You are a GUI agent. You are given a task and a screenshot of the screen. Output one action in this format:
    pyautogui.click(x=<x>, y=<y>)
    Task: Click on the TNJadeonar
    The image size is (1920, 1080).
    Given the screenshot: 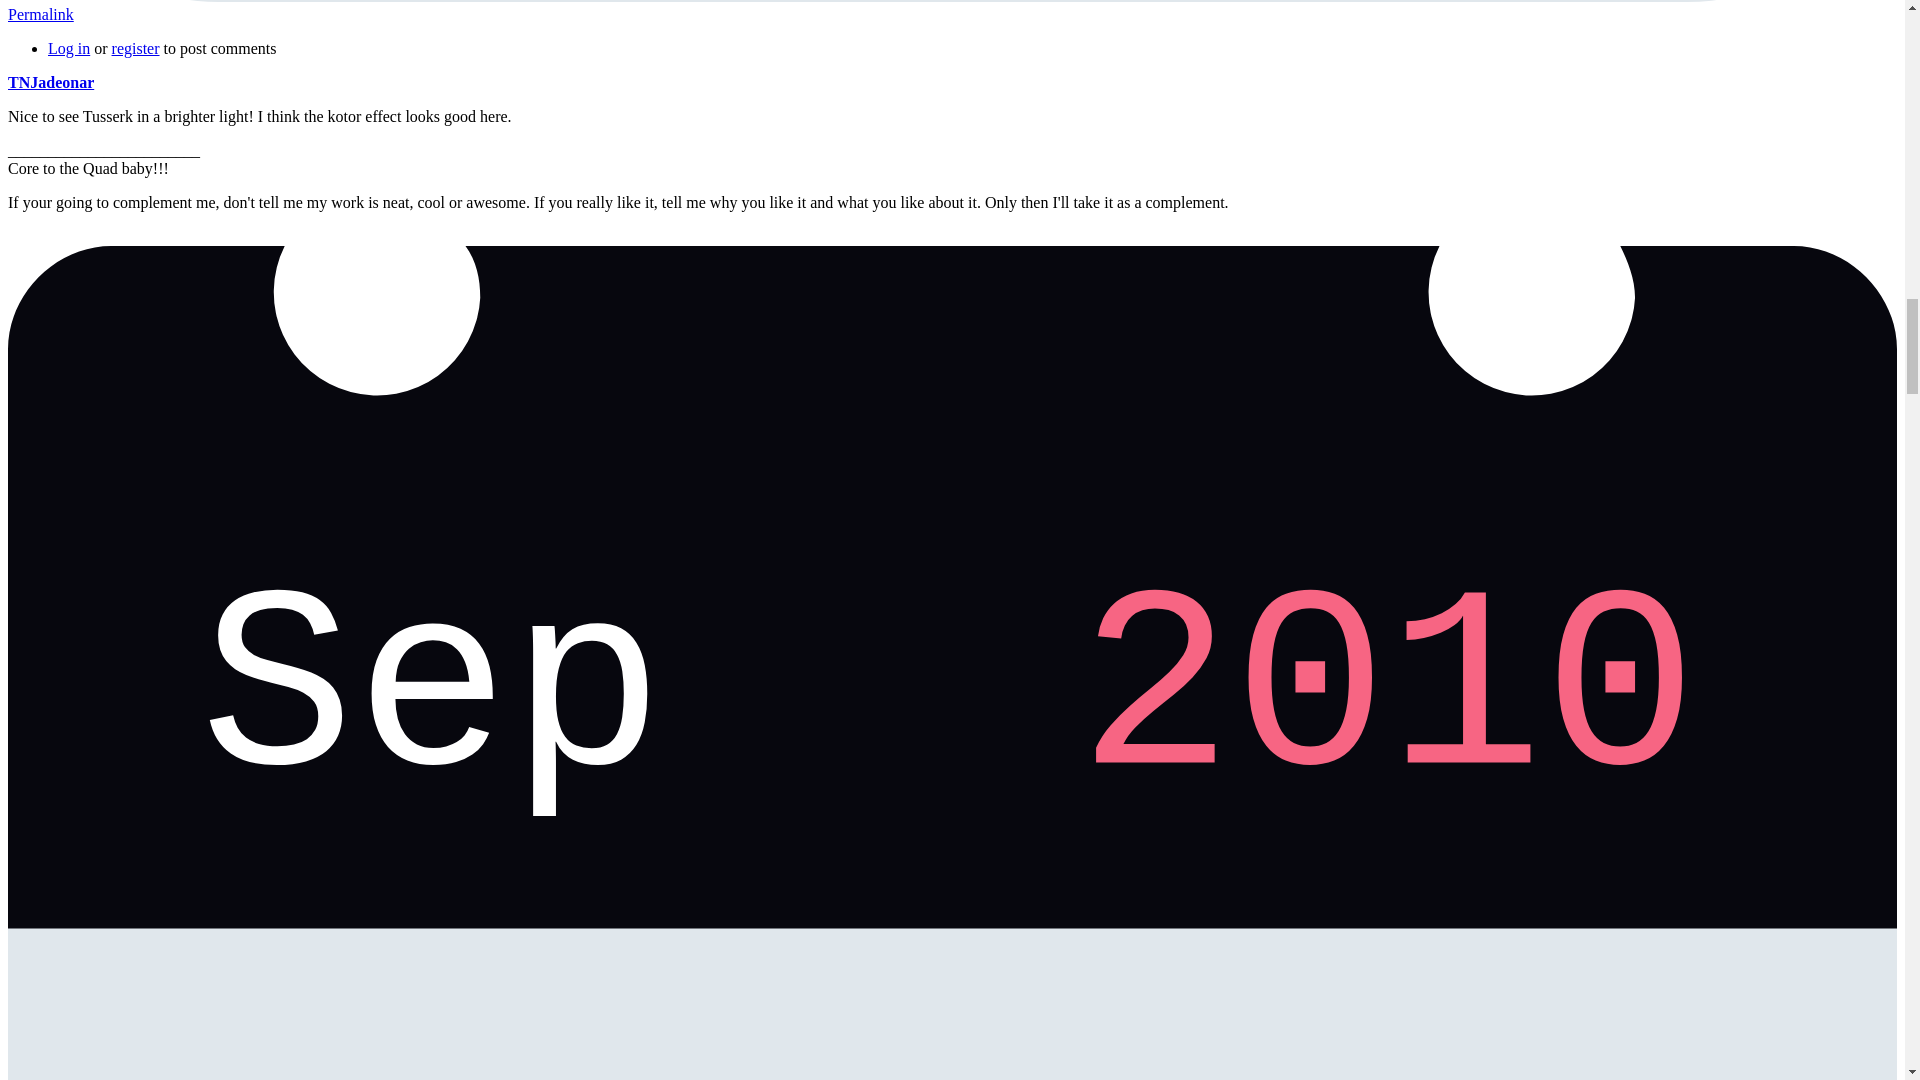 What is the action you would take?
    pyautogui.click(x=50, y=82)
    